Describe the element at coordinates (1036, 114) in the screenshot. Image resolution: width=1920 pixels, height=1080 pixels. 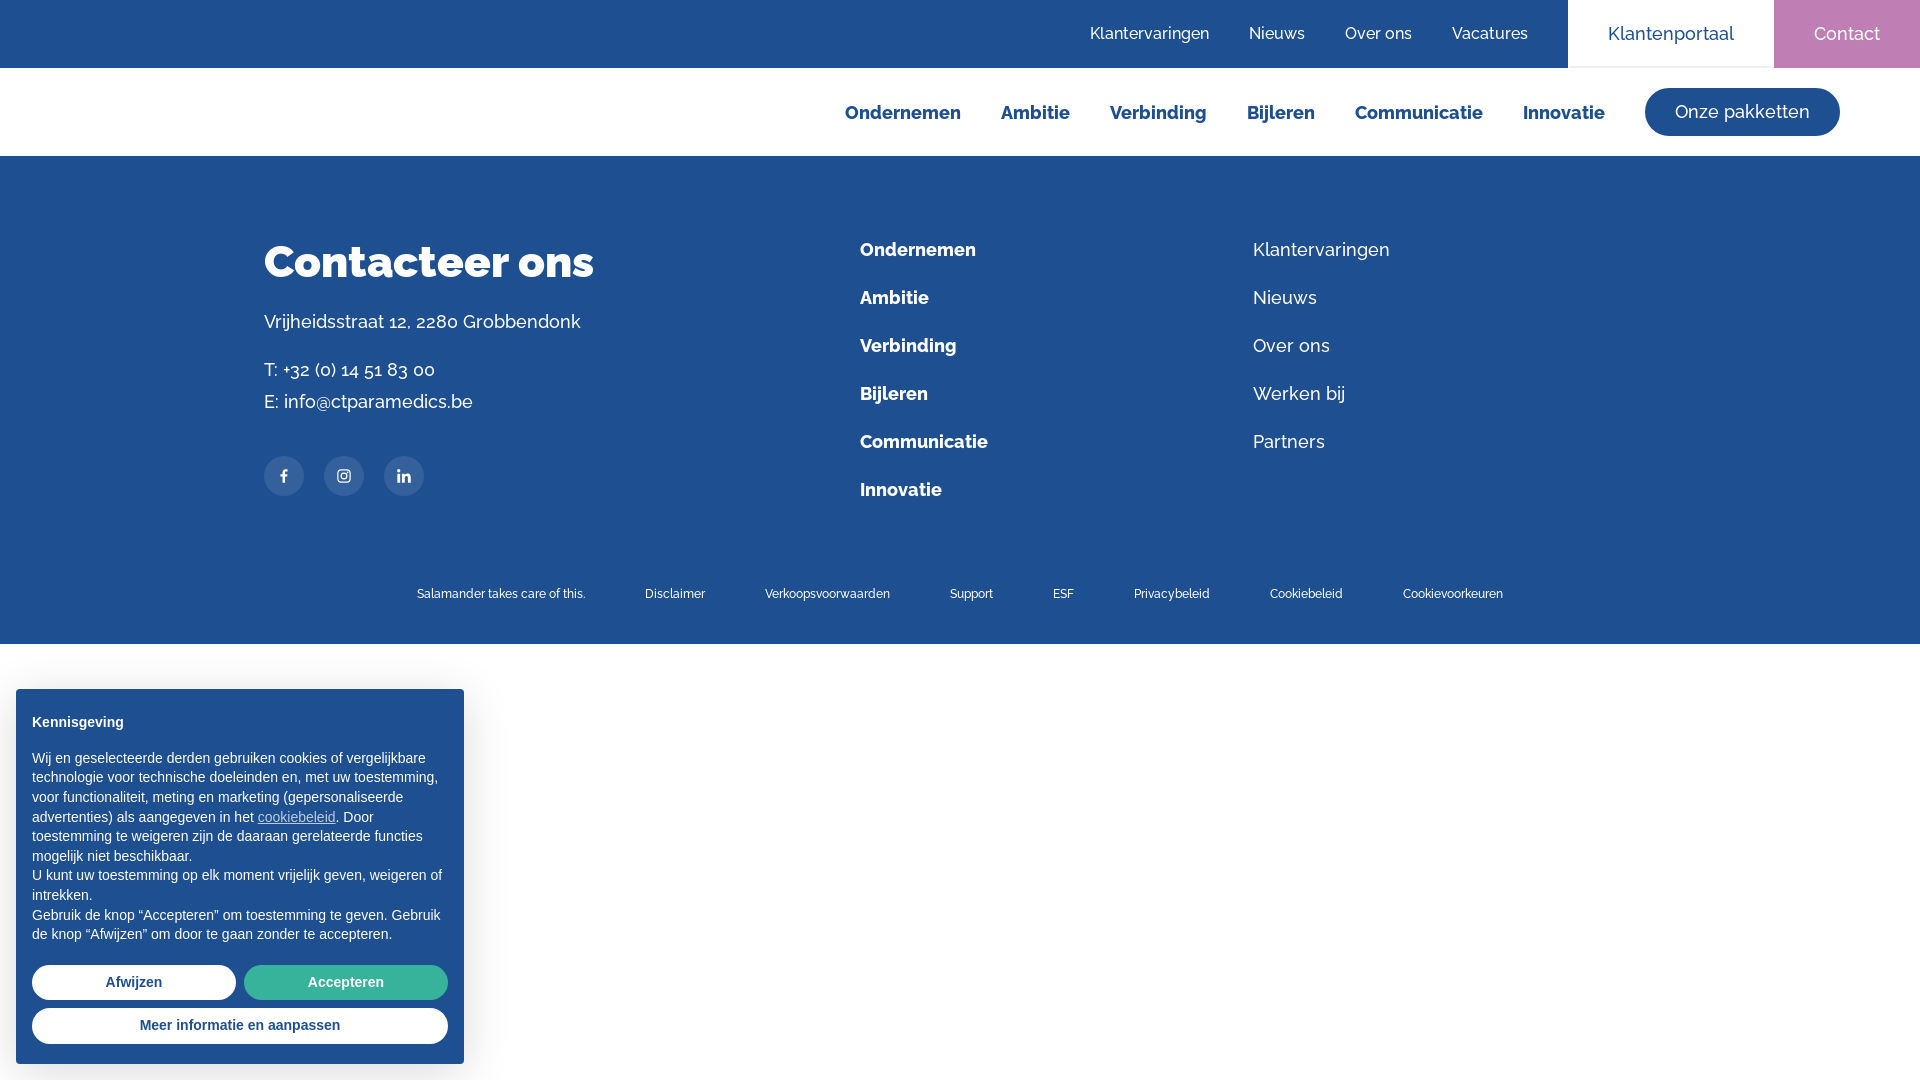
I see `Ambitie` at that location.